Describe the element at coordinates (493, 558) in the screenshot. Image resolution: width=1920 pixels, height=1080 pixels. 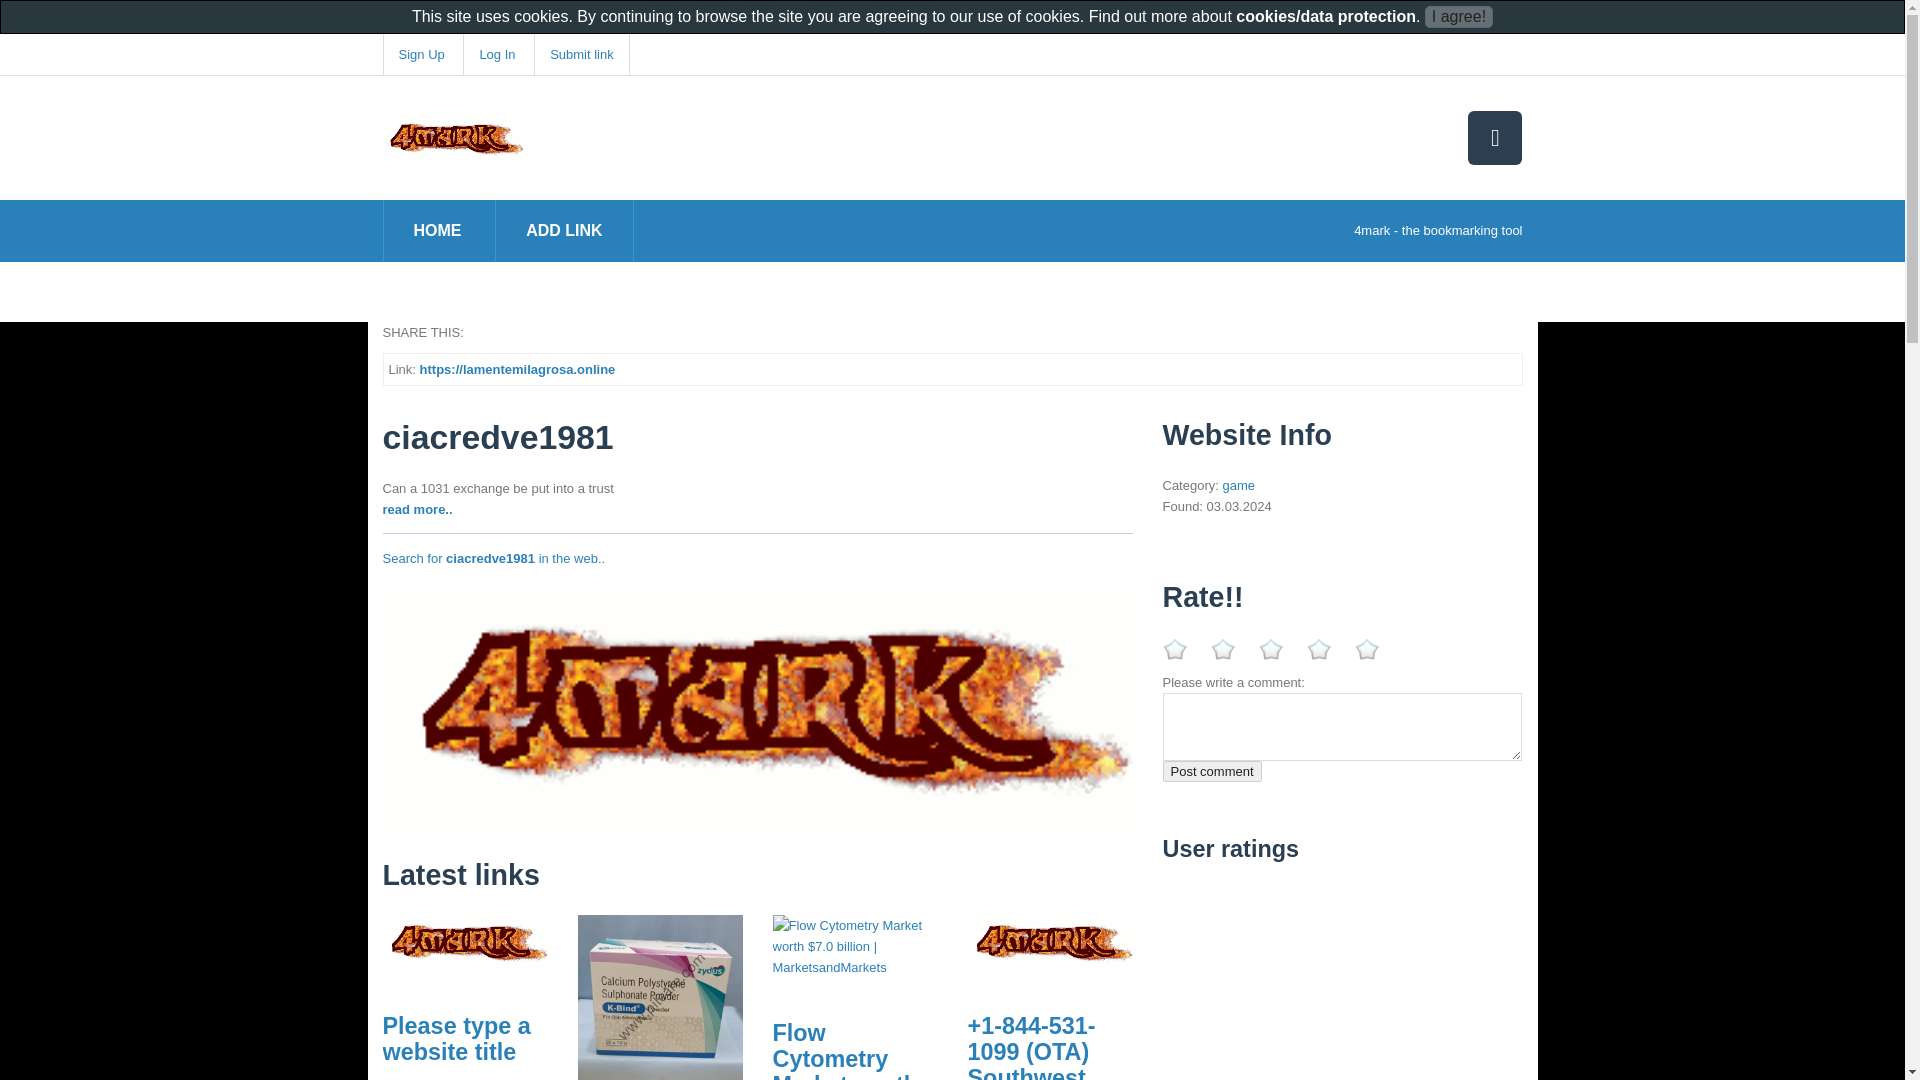
I see `Search for ciacredve1981 in the web..` at that location.